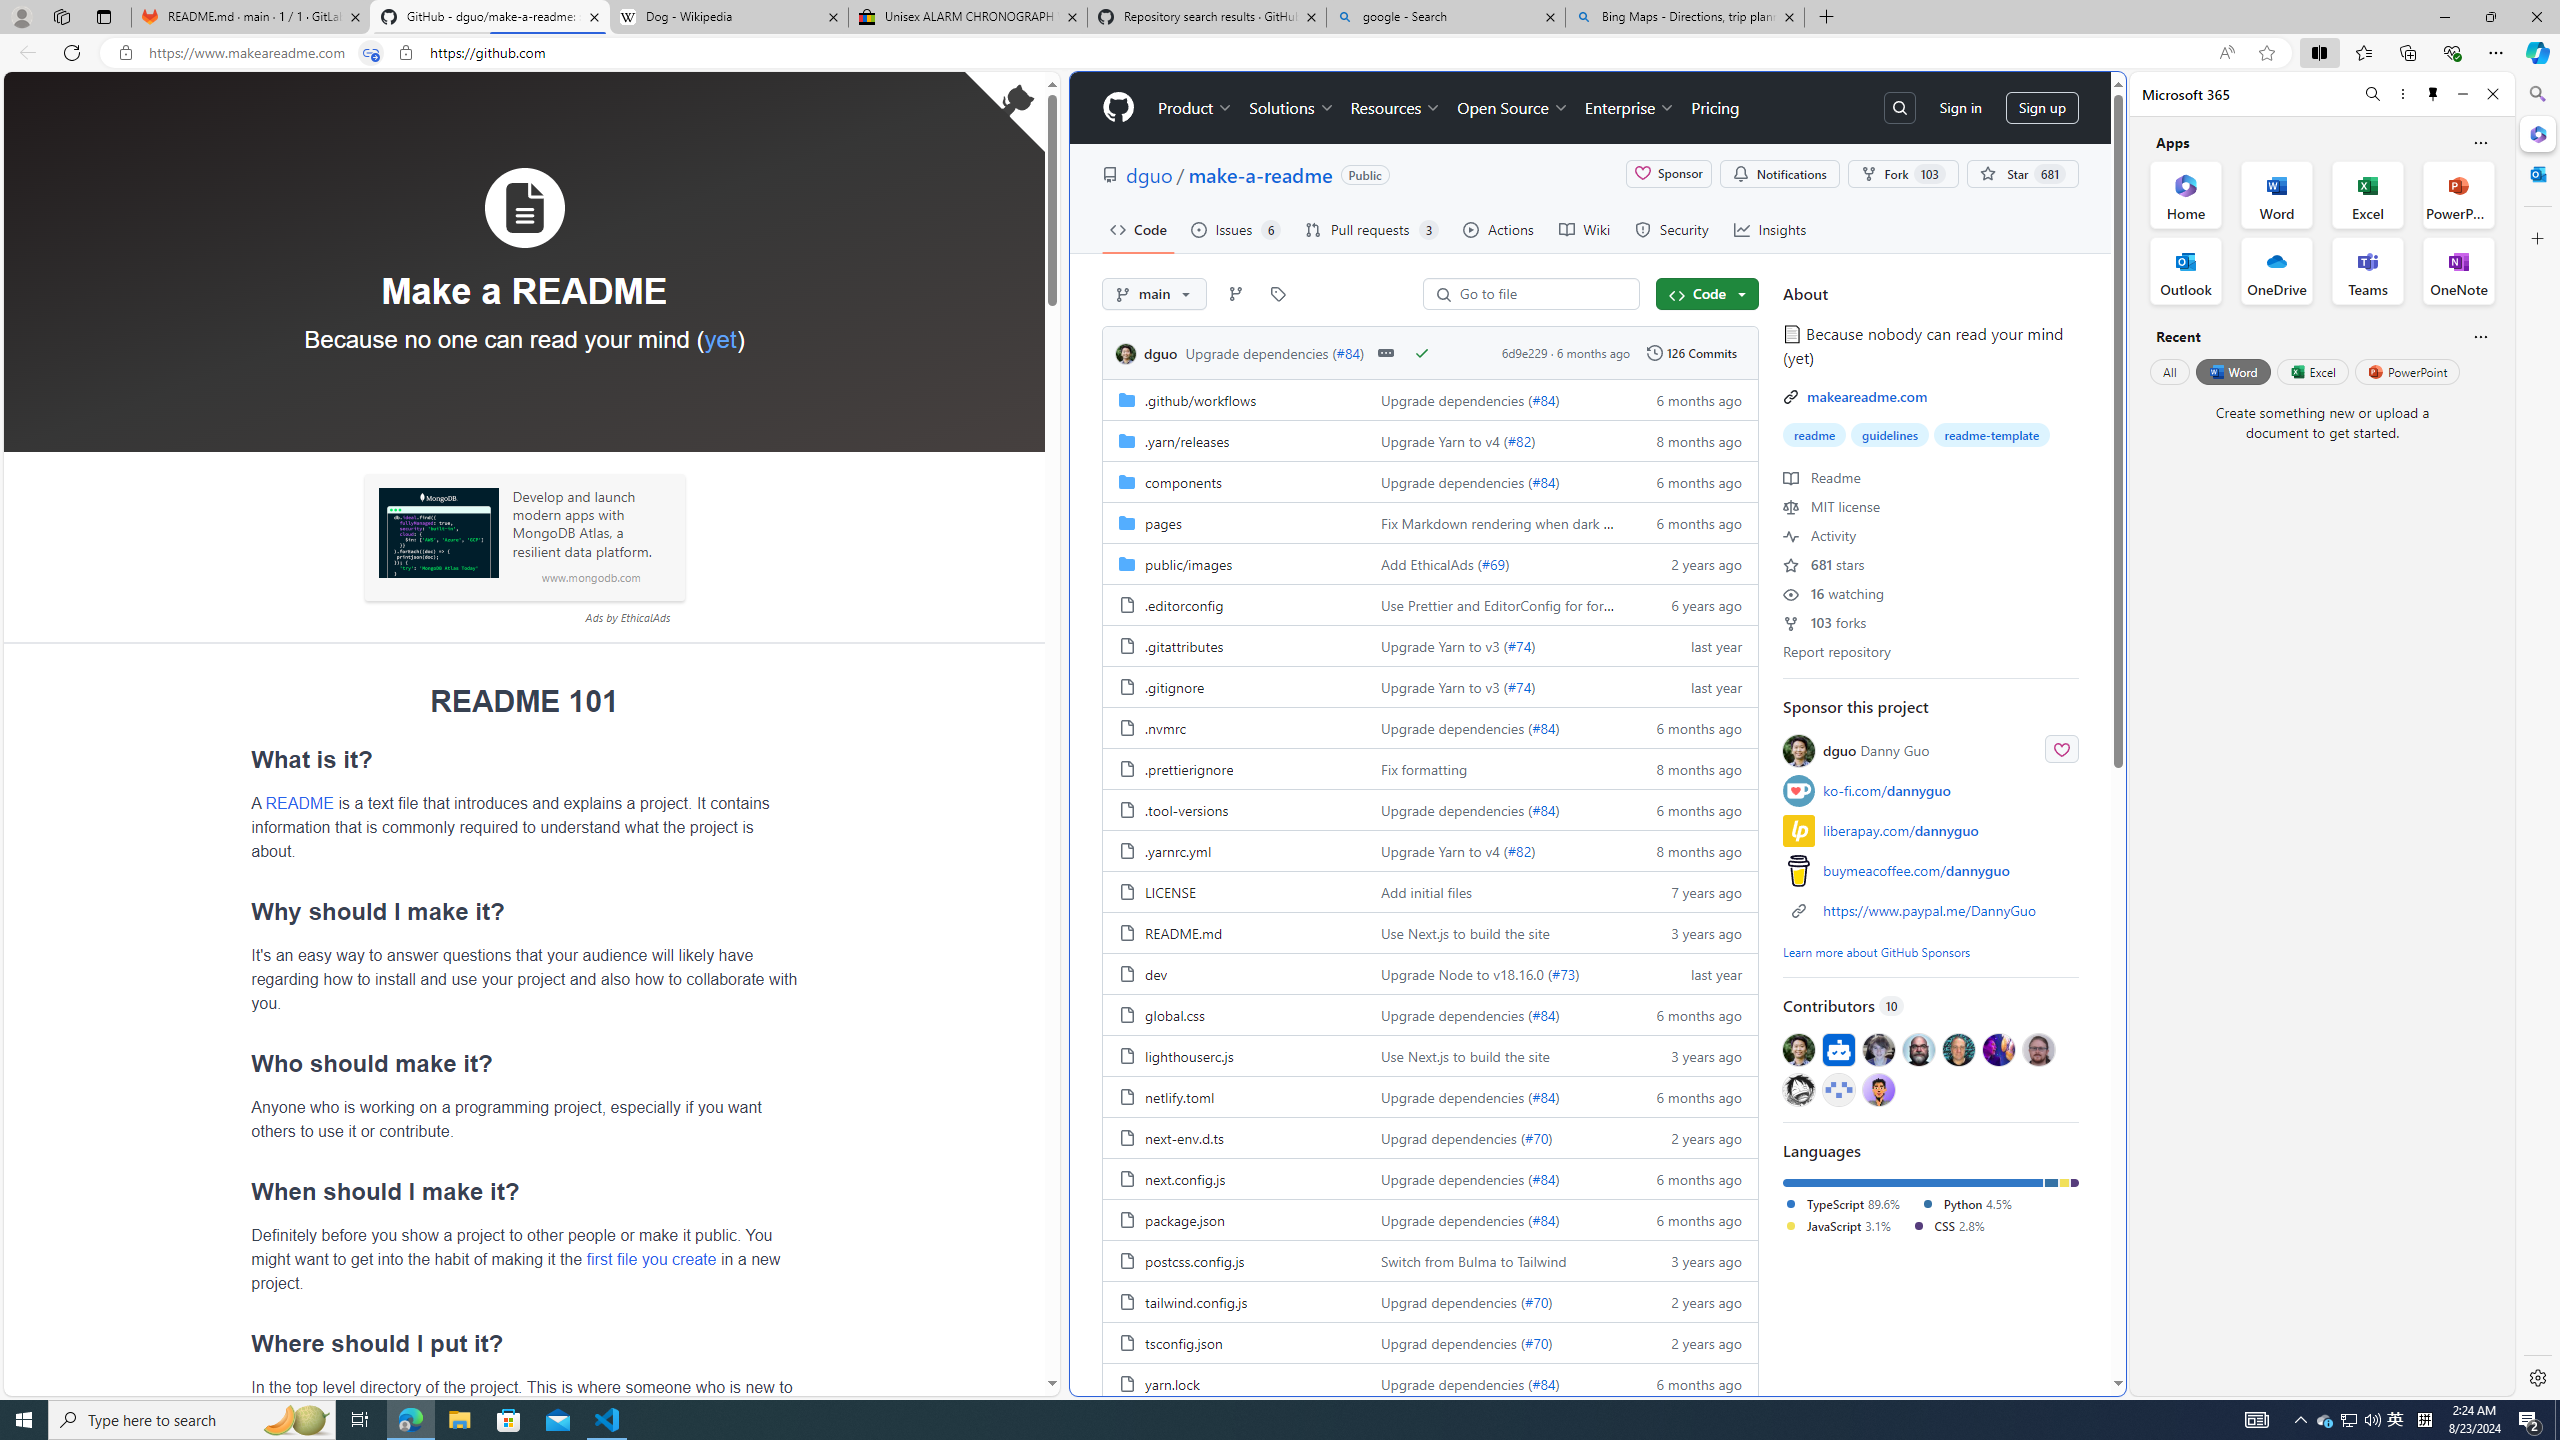  Describe the element at coordinates (2186, 194) in the screenshot. I see `Home Office App` at that location.